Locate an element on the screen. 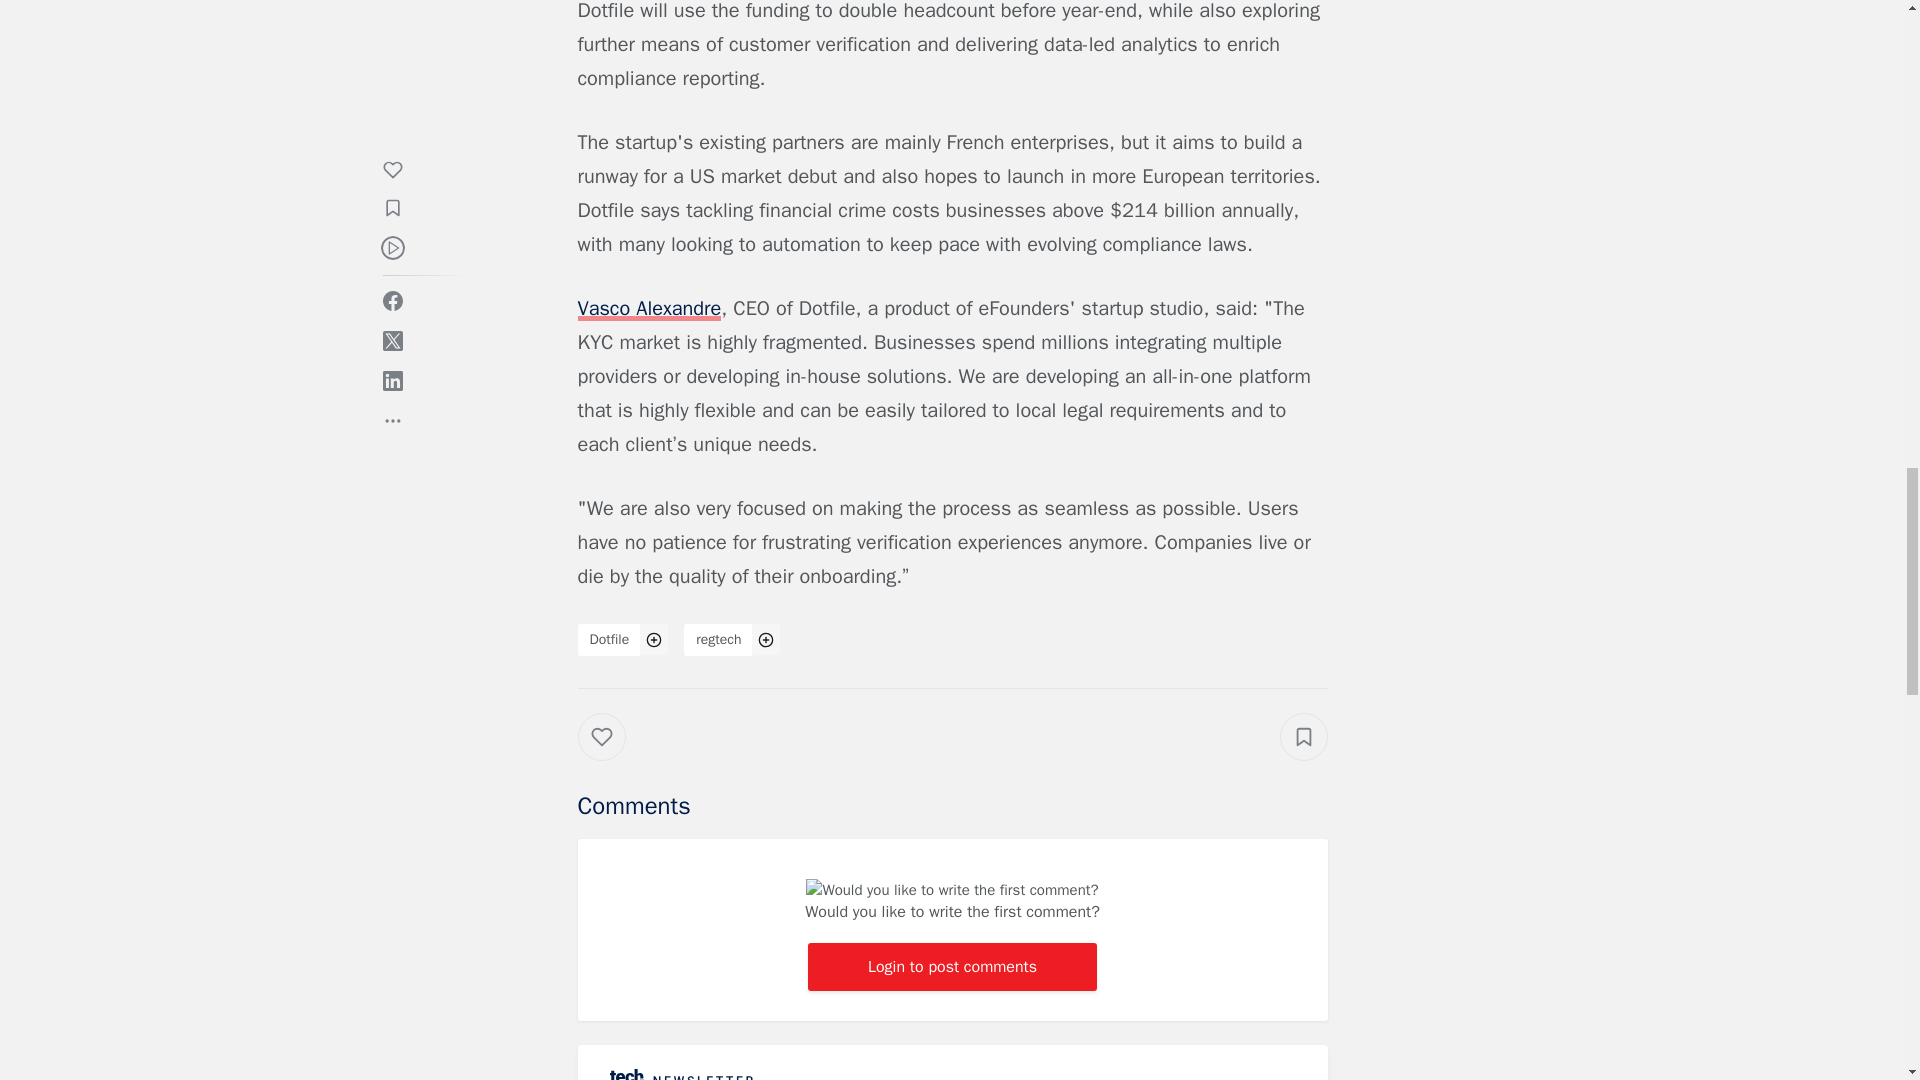  Like is located at coordinates (616, 756).